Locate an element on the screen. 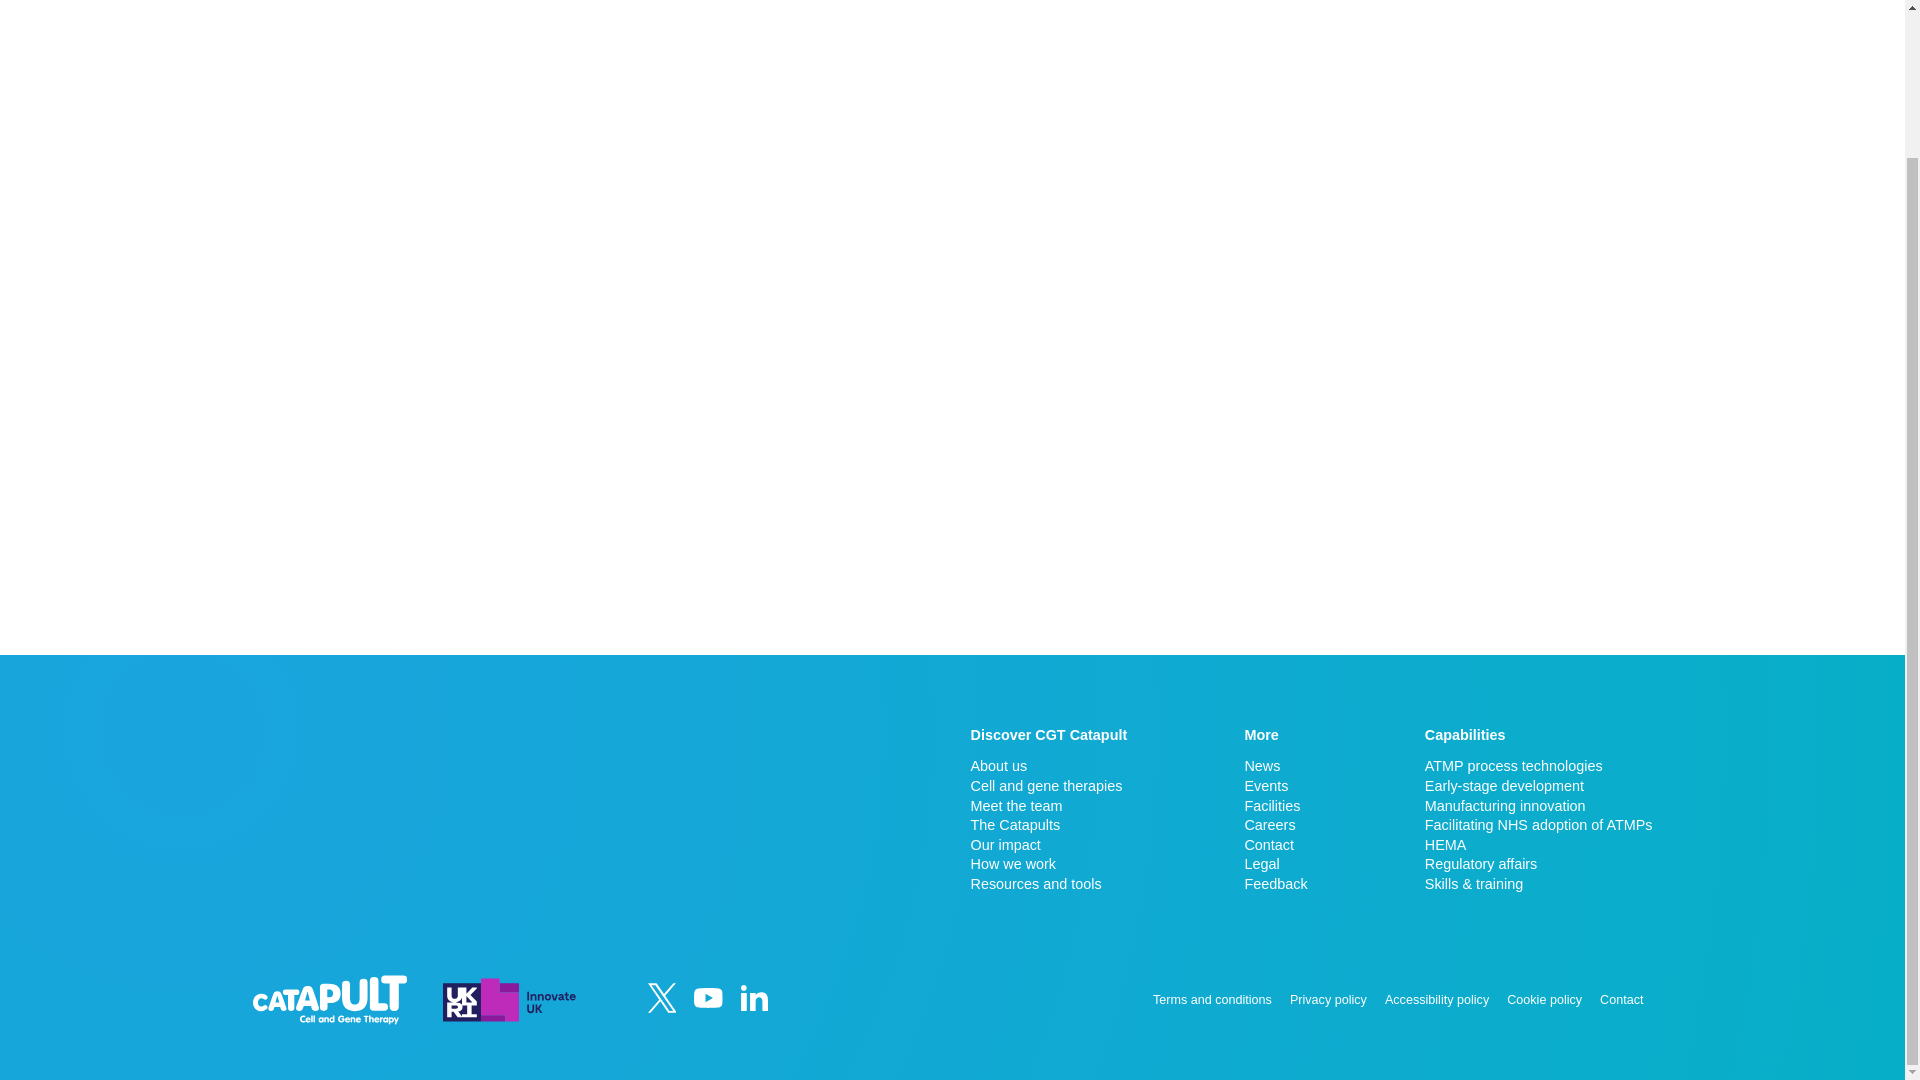  Manufacturing innovation is located at coordinates (1538, 806).